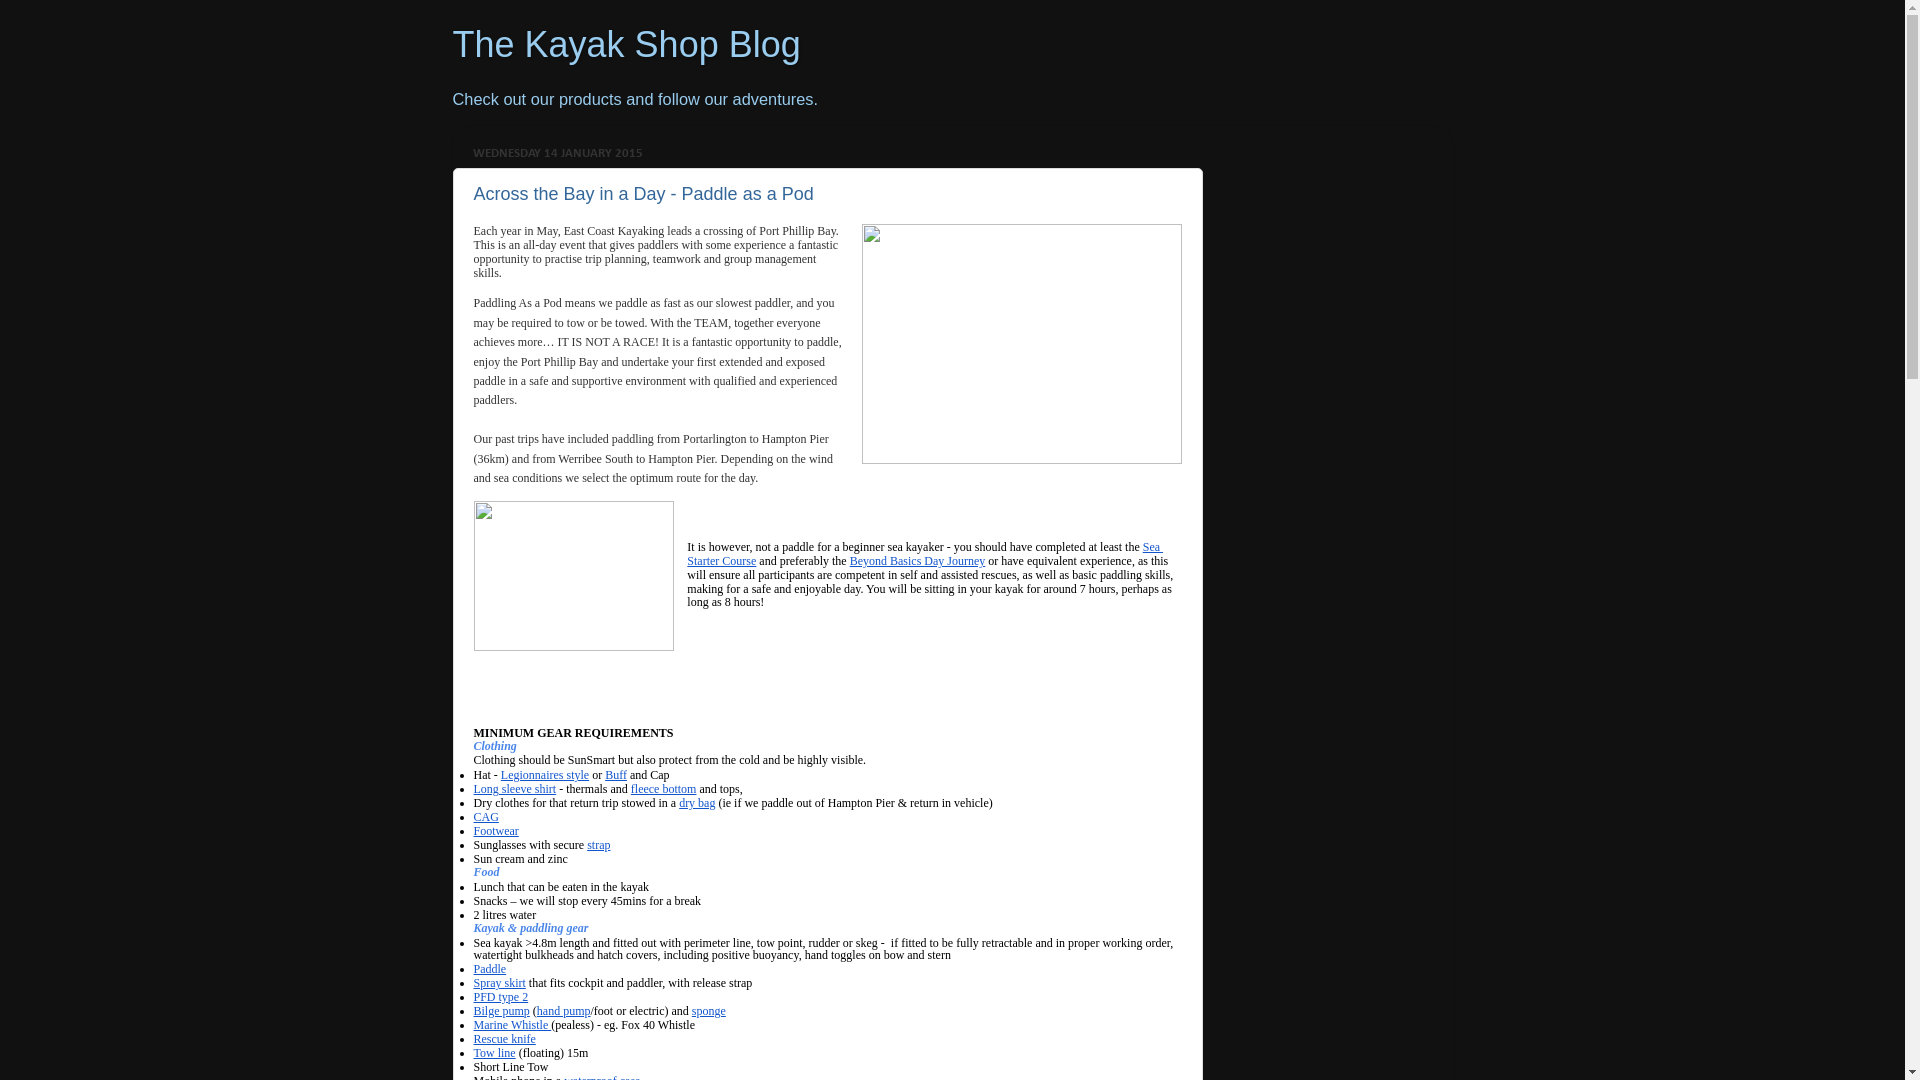  I want to click on Long sleeve shirt, so click(516, 789).